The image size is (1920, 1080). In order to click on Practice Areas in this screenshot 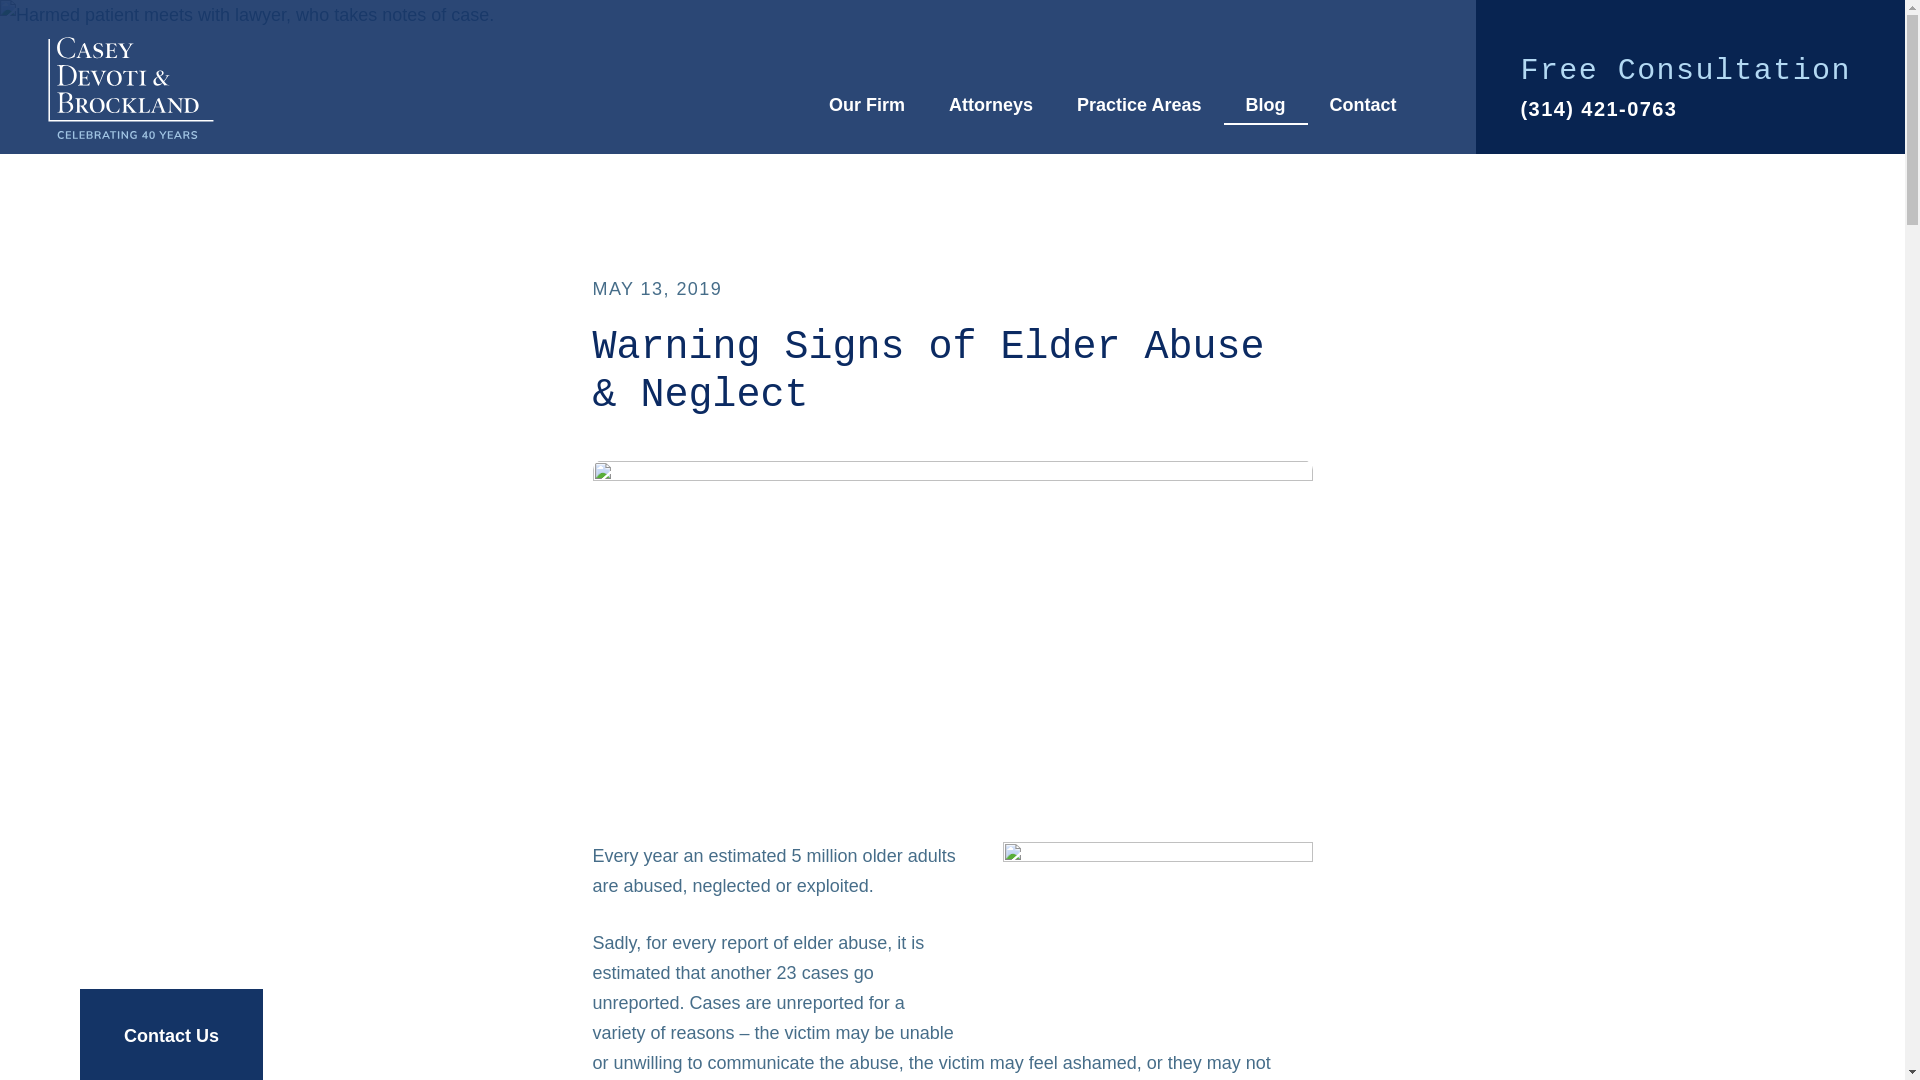, I will do `click(1139, 105)`.